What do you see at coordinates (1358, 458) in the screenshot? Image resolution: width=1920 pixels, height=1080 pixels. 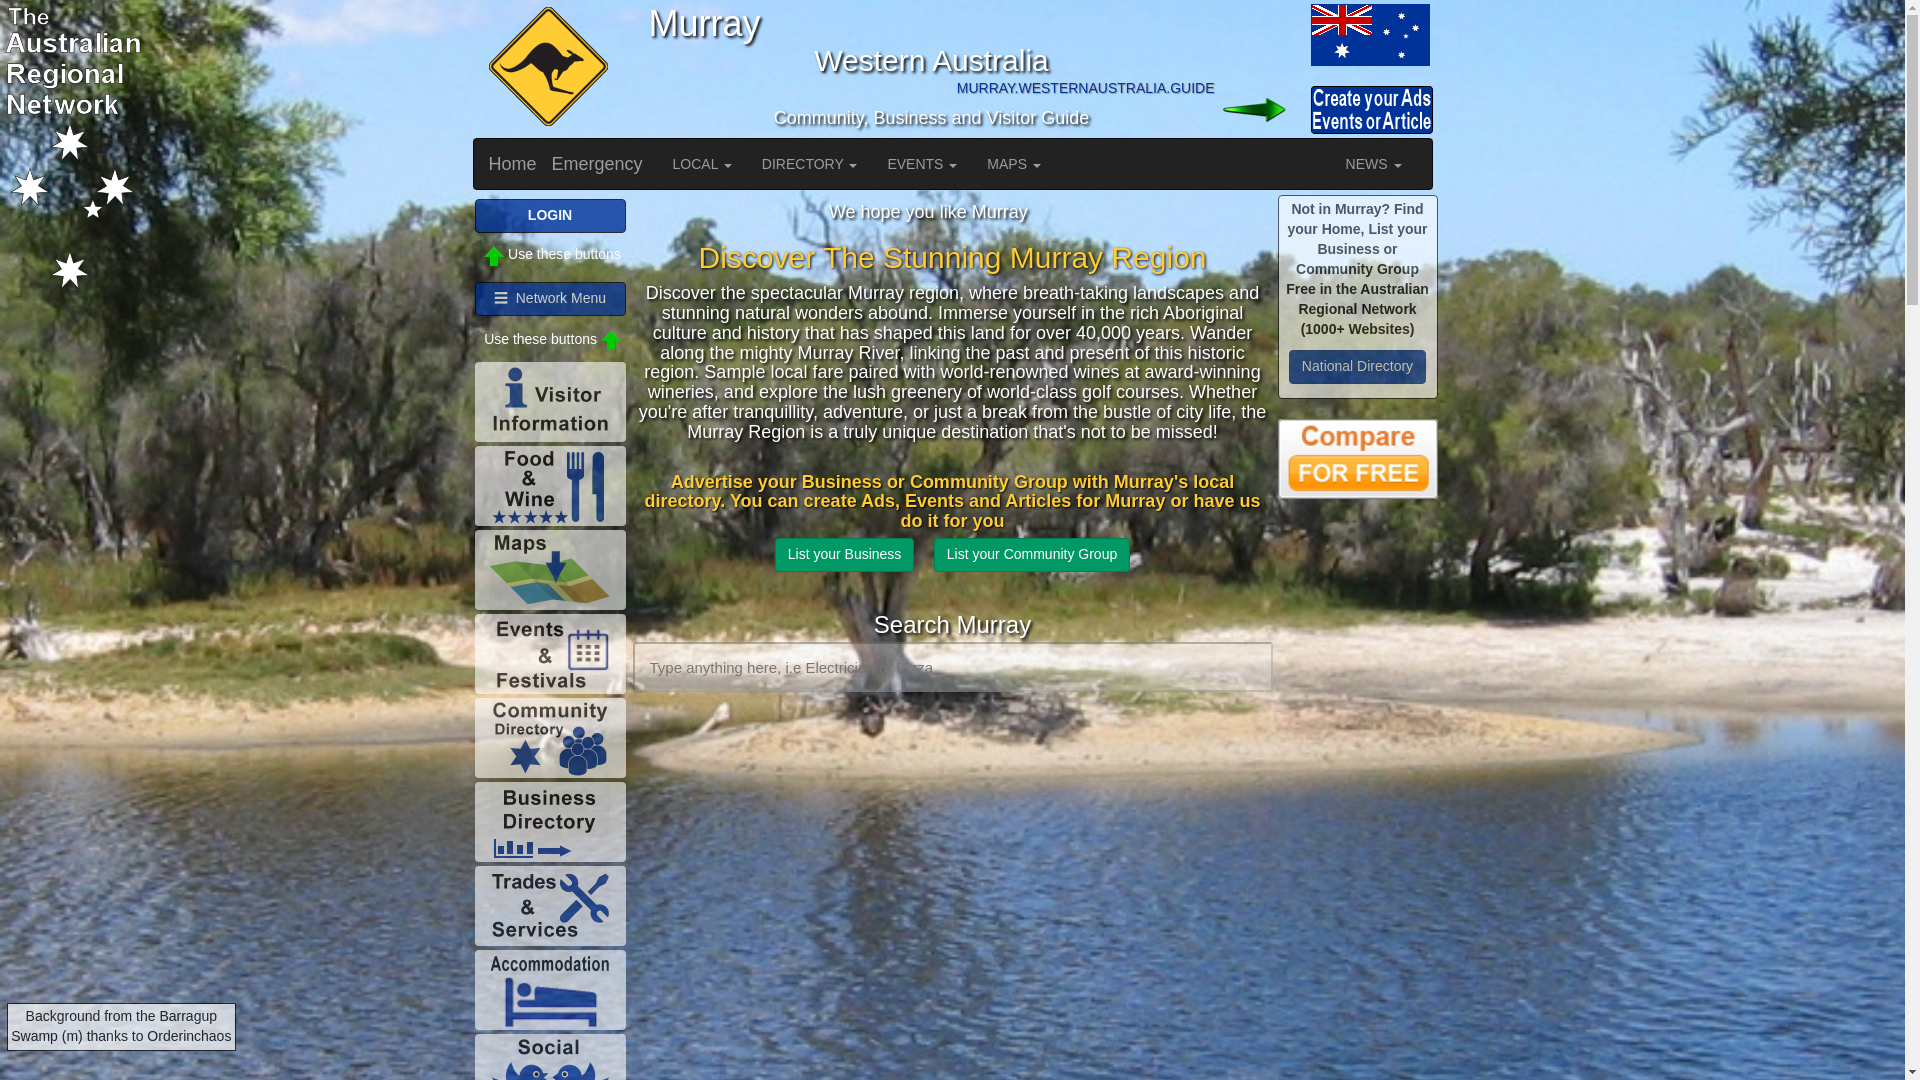 I see `Murray Hotel Search Engine` at bounding box center [1358, 458].